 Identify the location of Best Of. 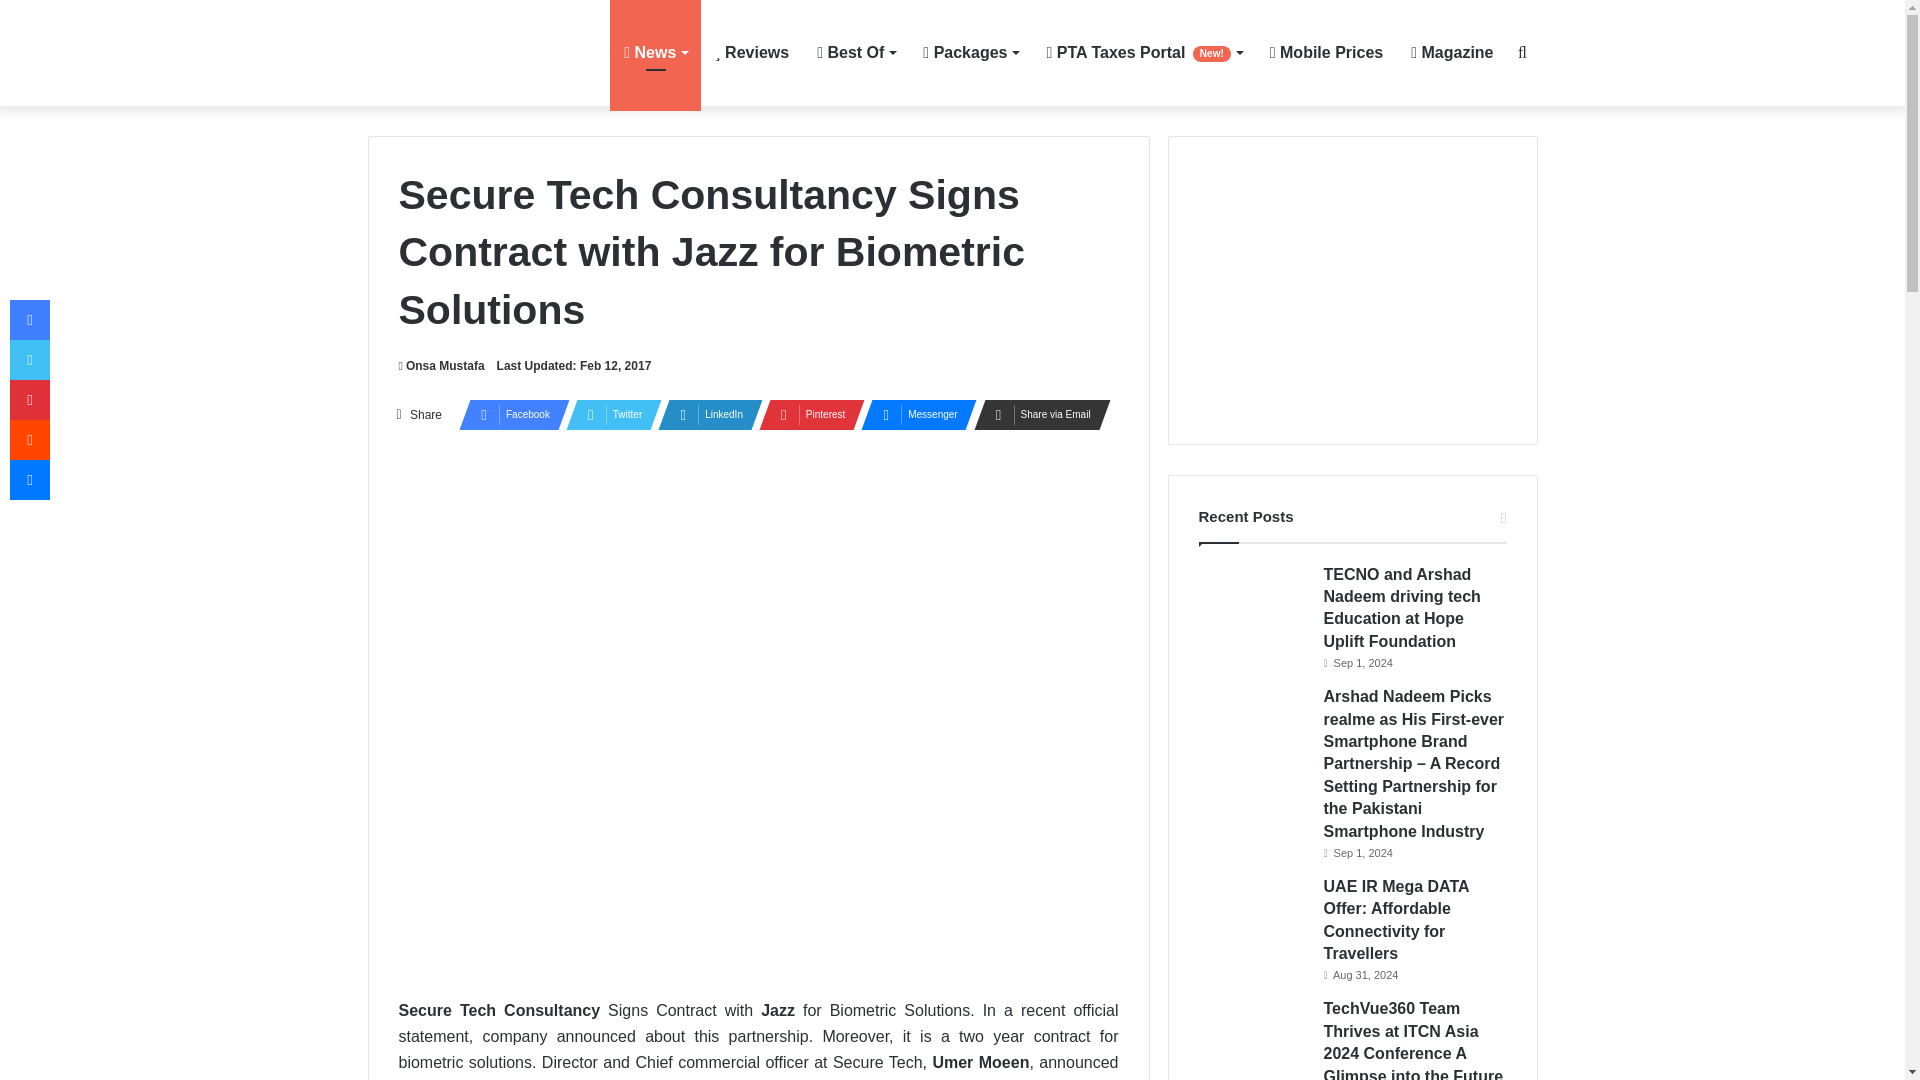
(855, 52).